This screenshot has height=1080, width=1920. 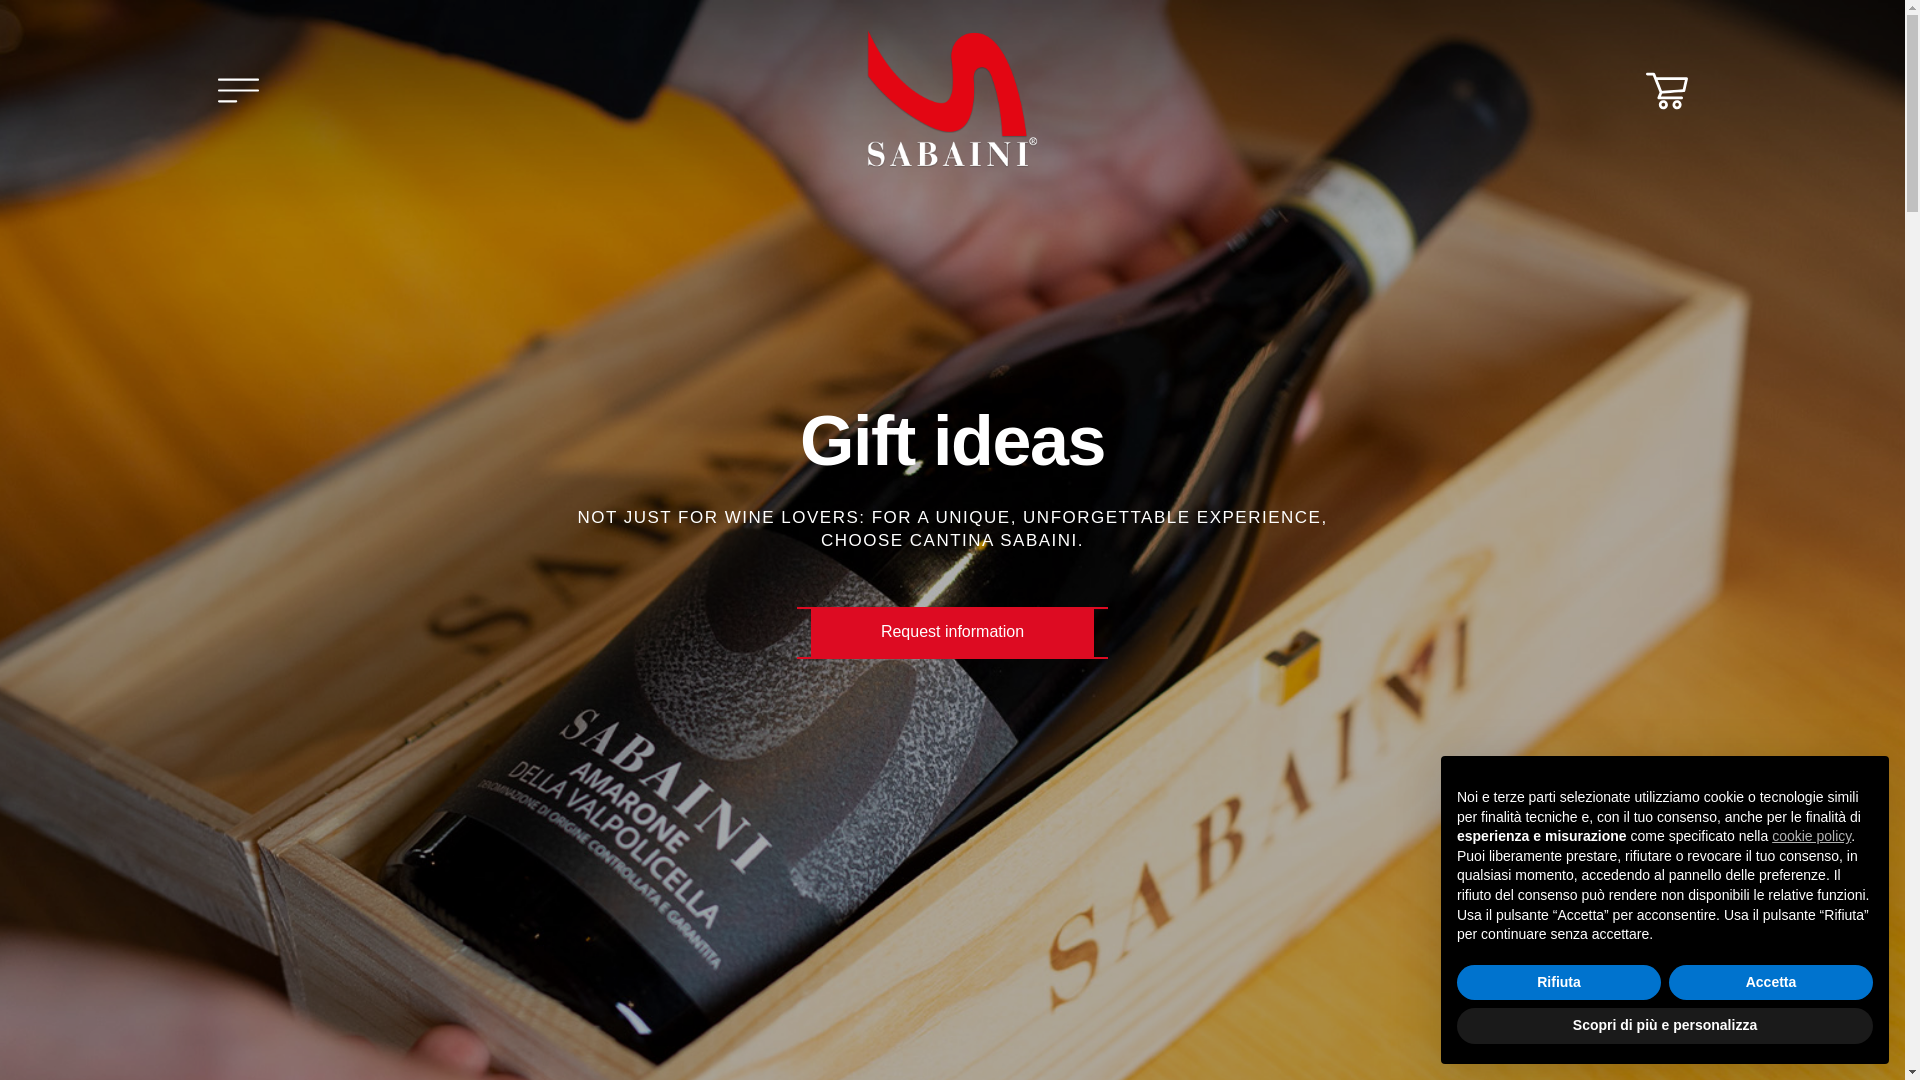 I want to click on cookie policy, so click(x=1811, y=836).